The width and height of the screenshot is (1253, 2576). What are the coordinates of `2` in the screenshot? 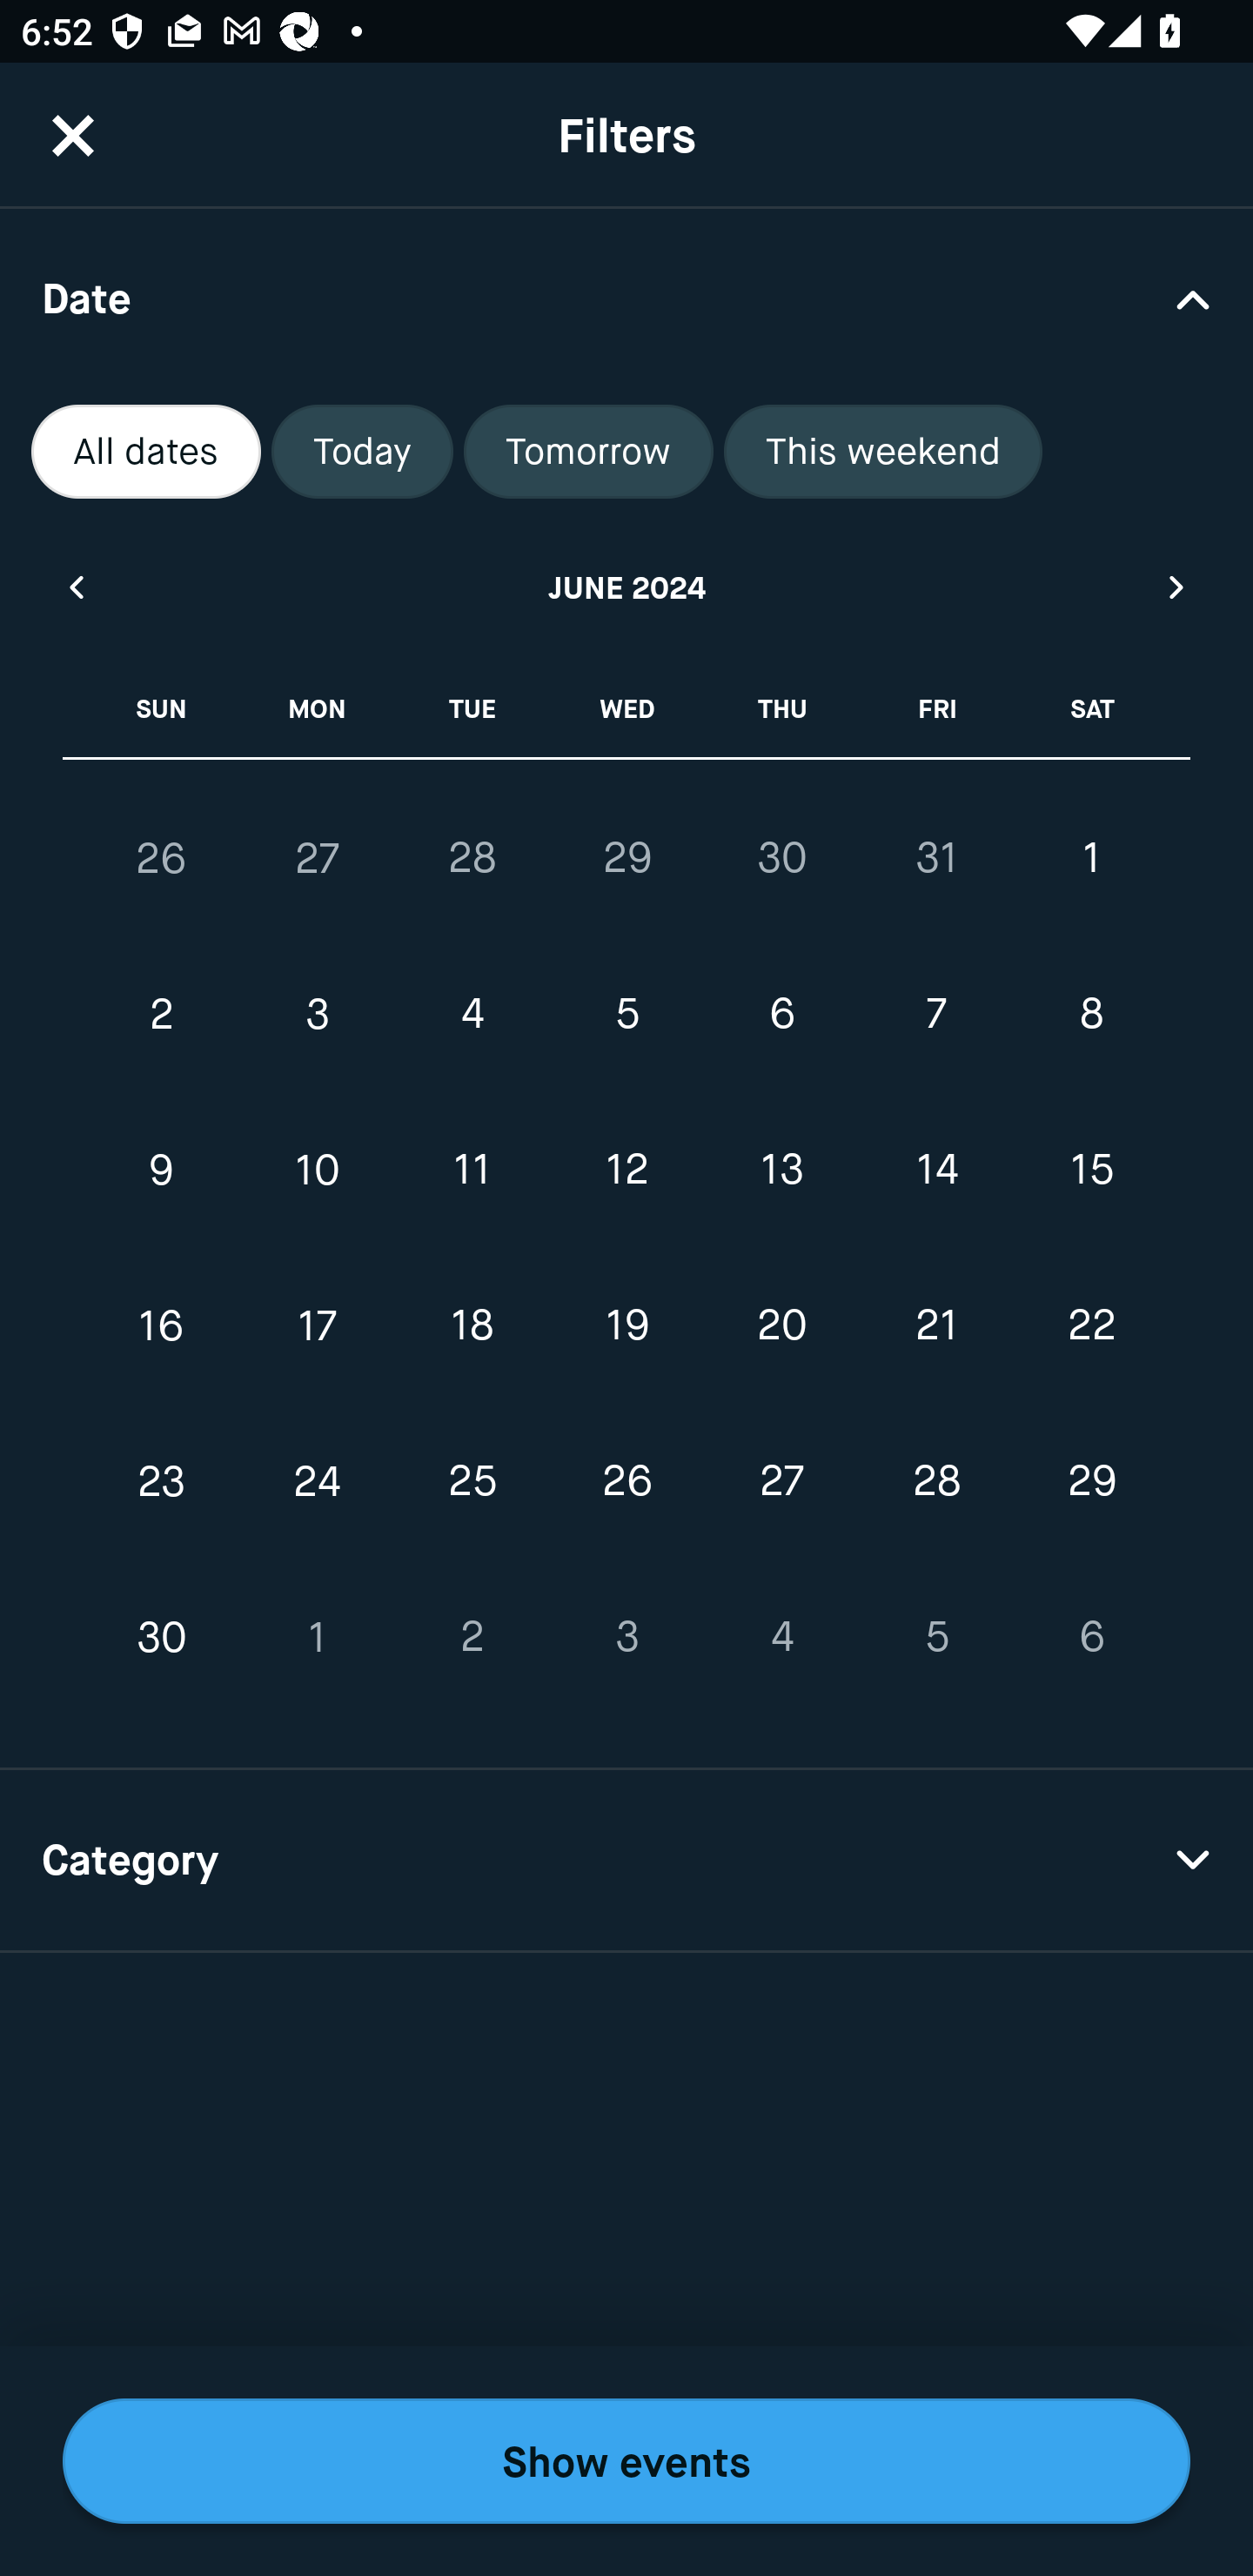 It's located at (162, 1015).